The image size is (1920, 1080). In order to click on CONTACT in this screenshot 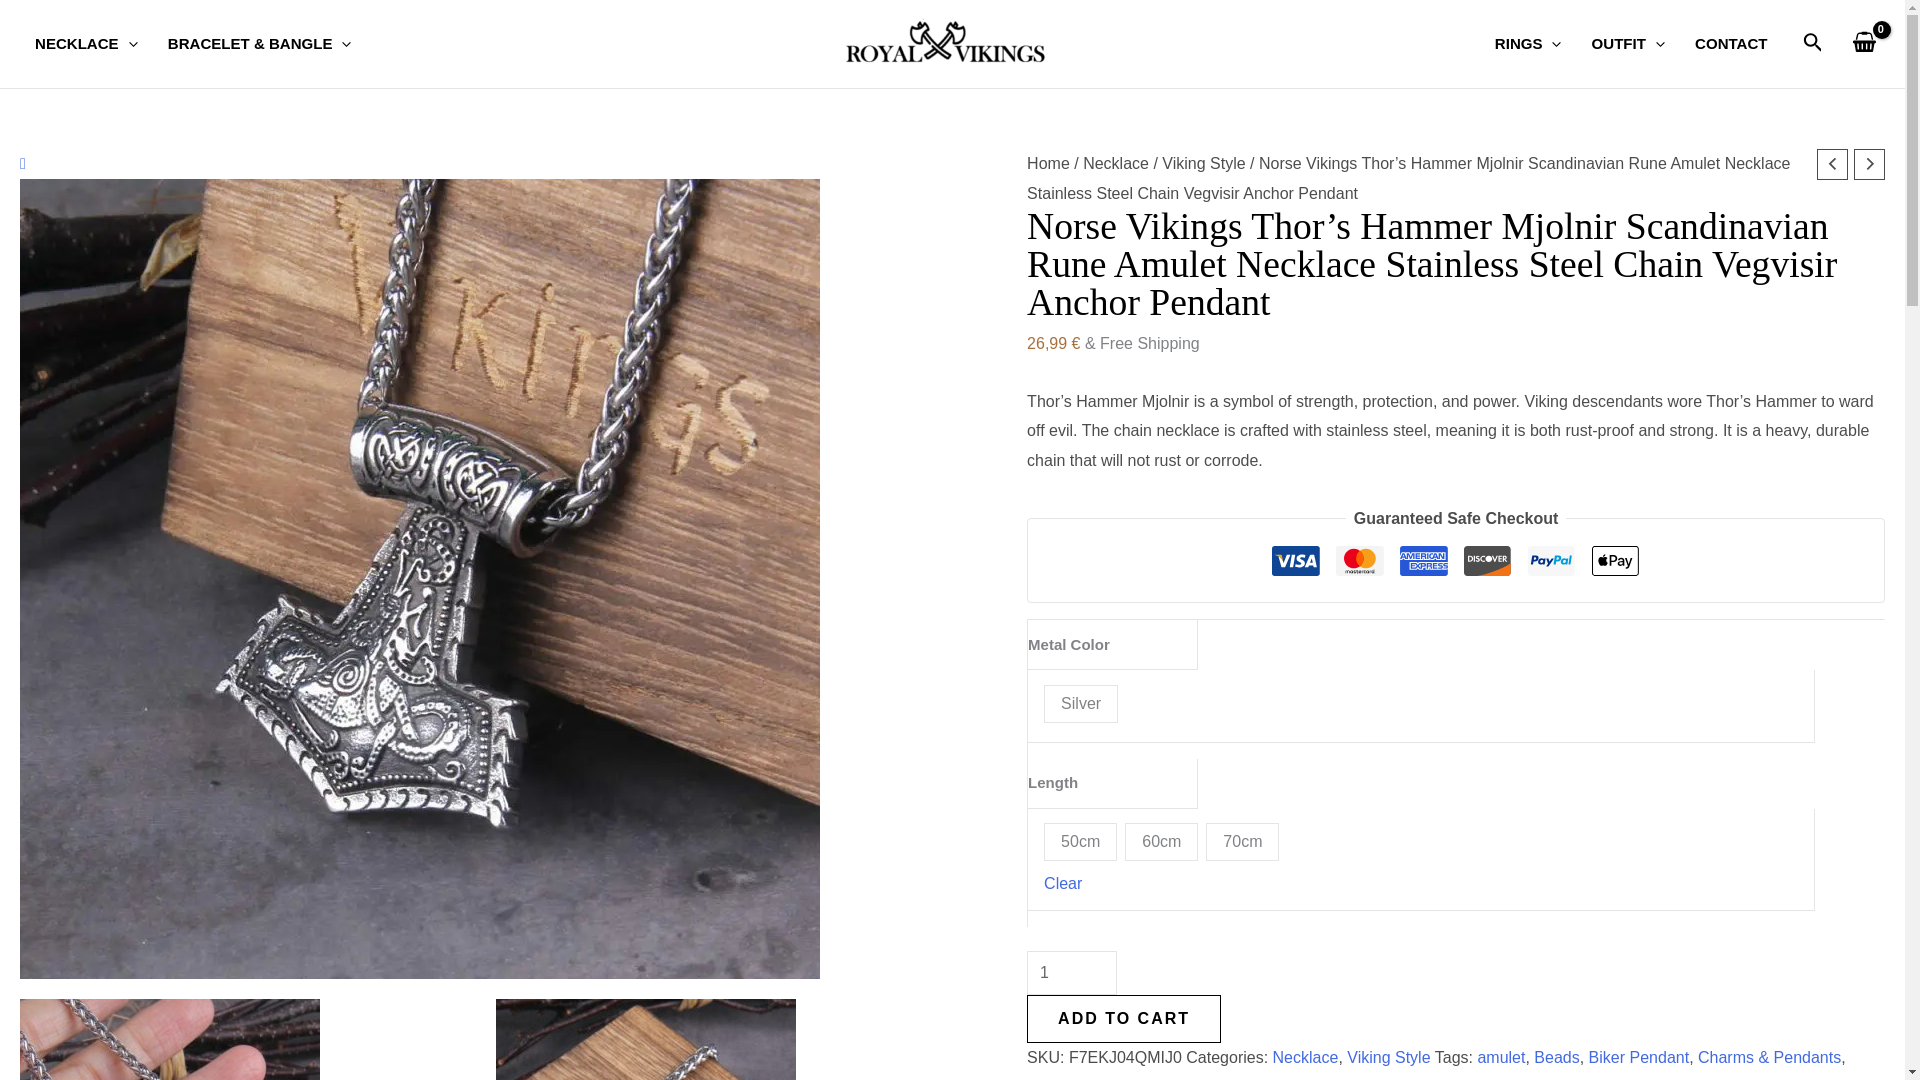, I will do `click(1732, 44)`.